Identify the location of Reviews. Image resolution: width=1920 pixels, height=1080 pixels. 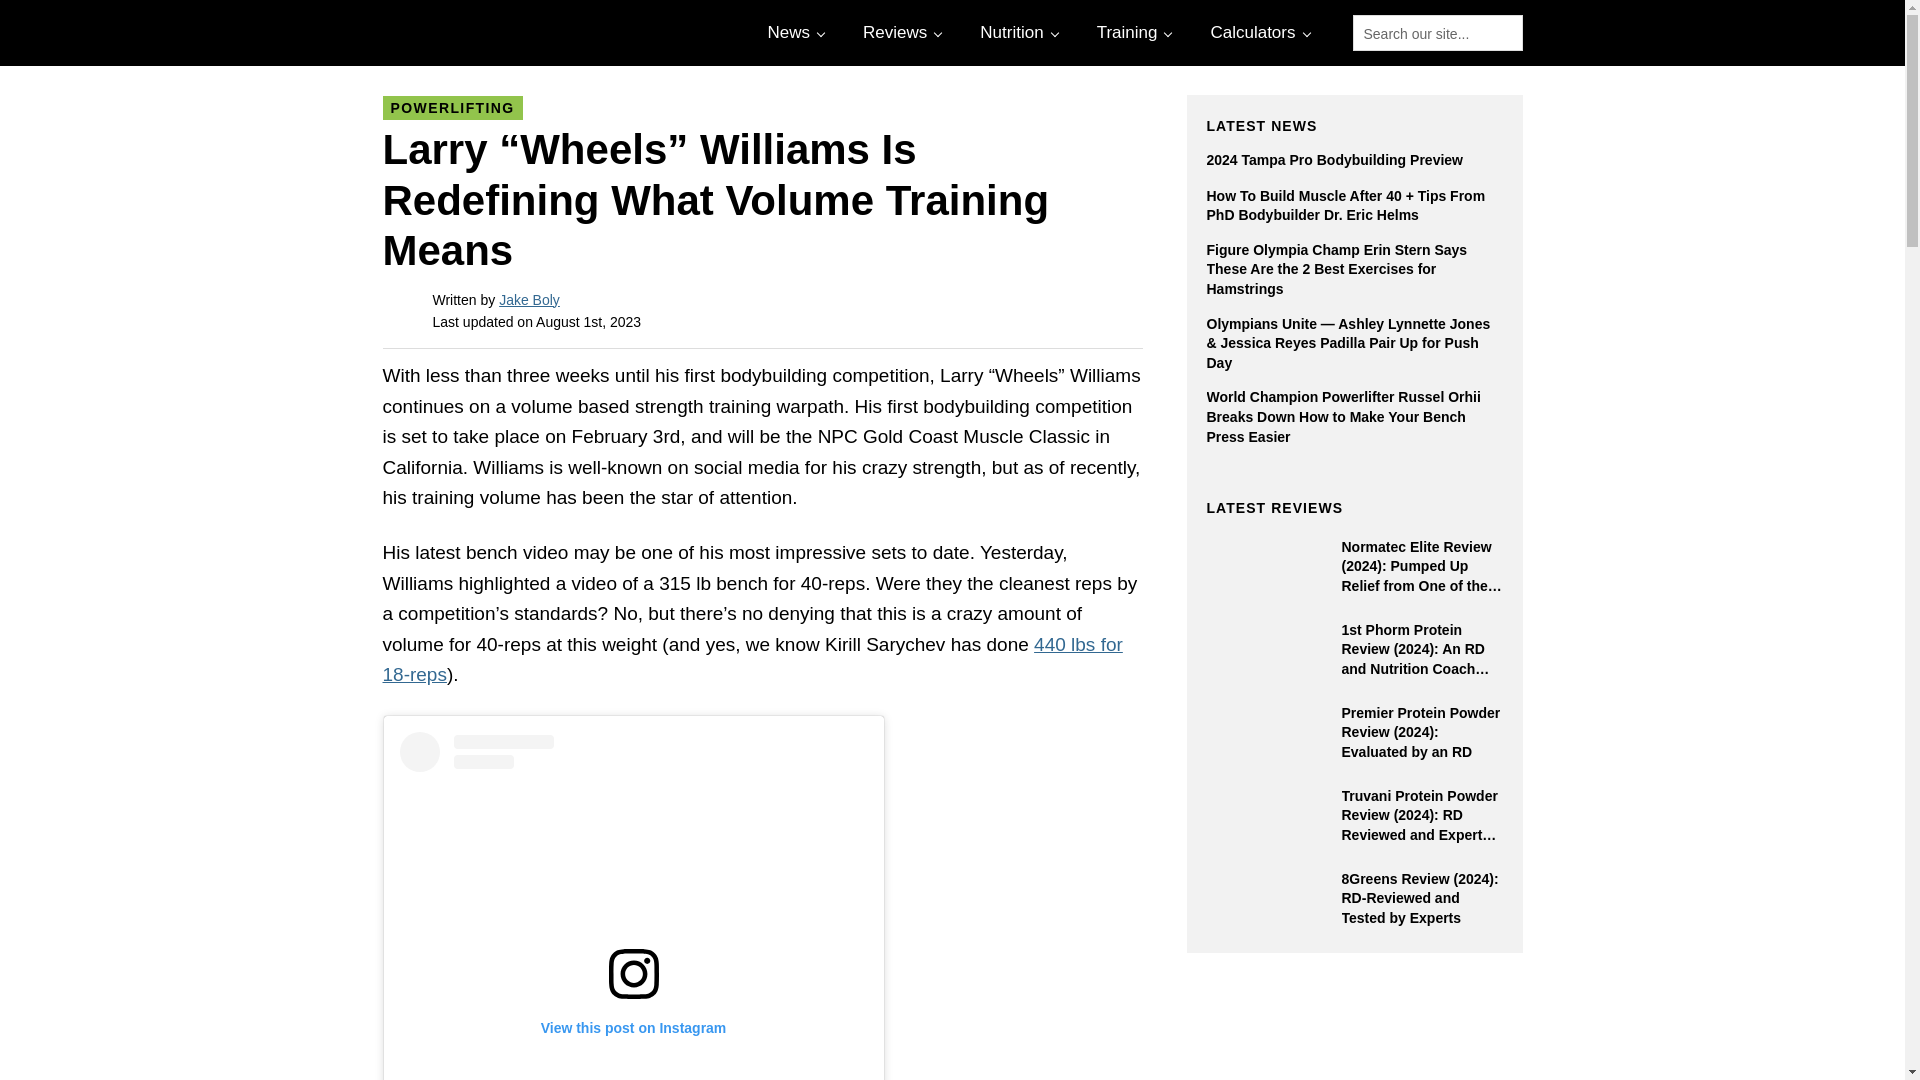
(900, 32).